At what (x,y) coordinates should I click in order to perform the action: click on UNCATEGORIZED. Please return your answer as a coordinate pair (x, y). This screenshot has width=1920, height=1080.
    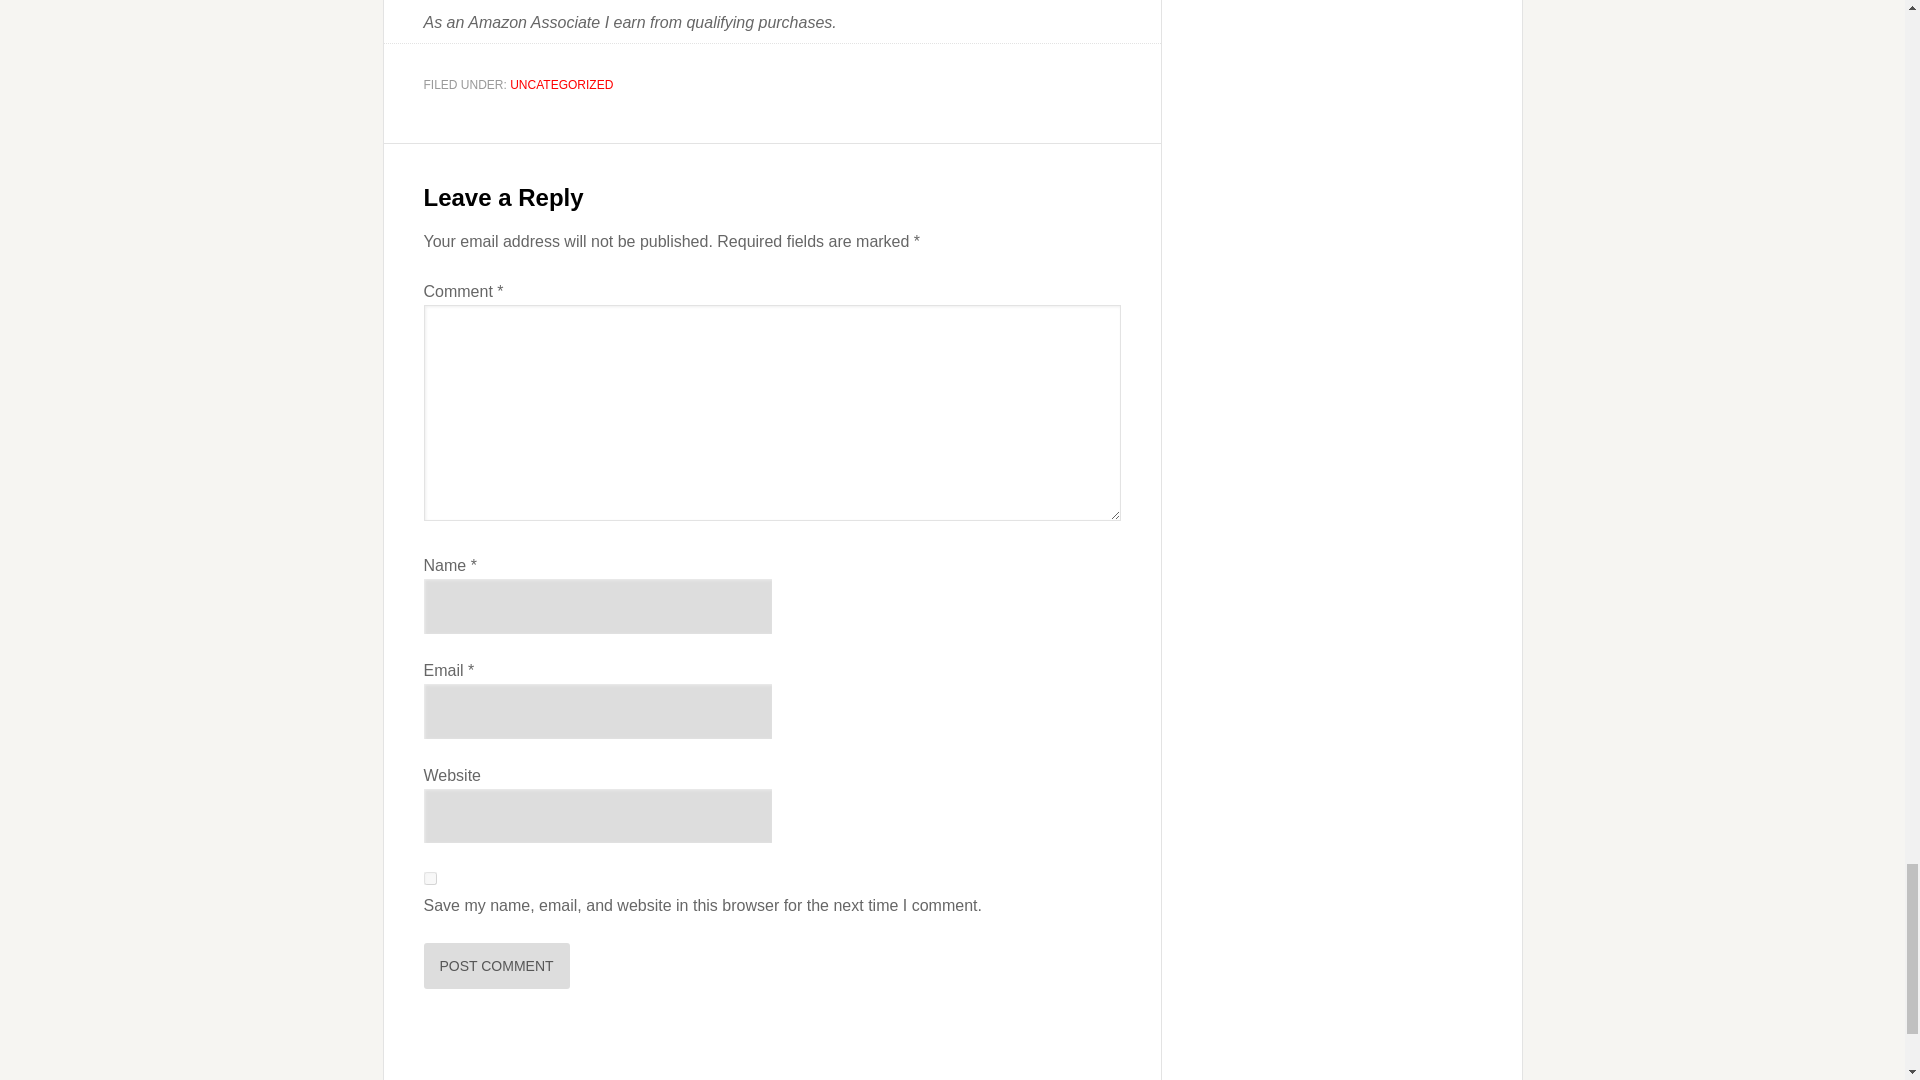
    Looking at the image, I should click on (561, 84).